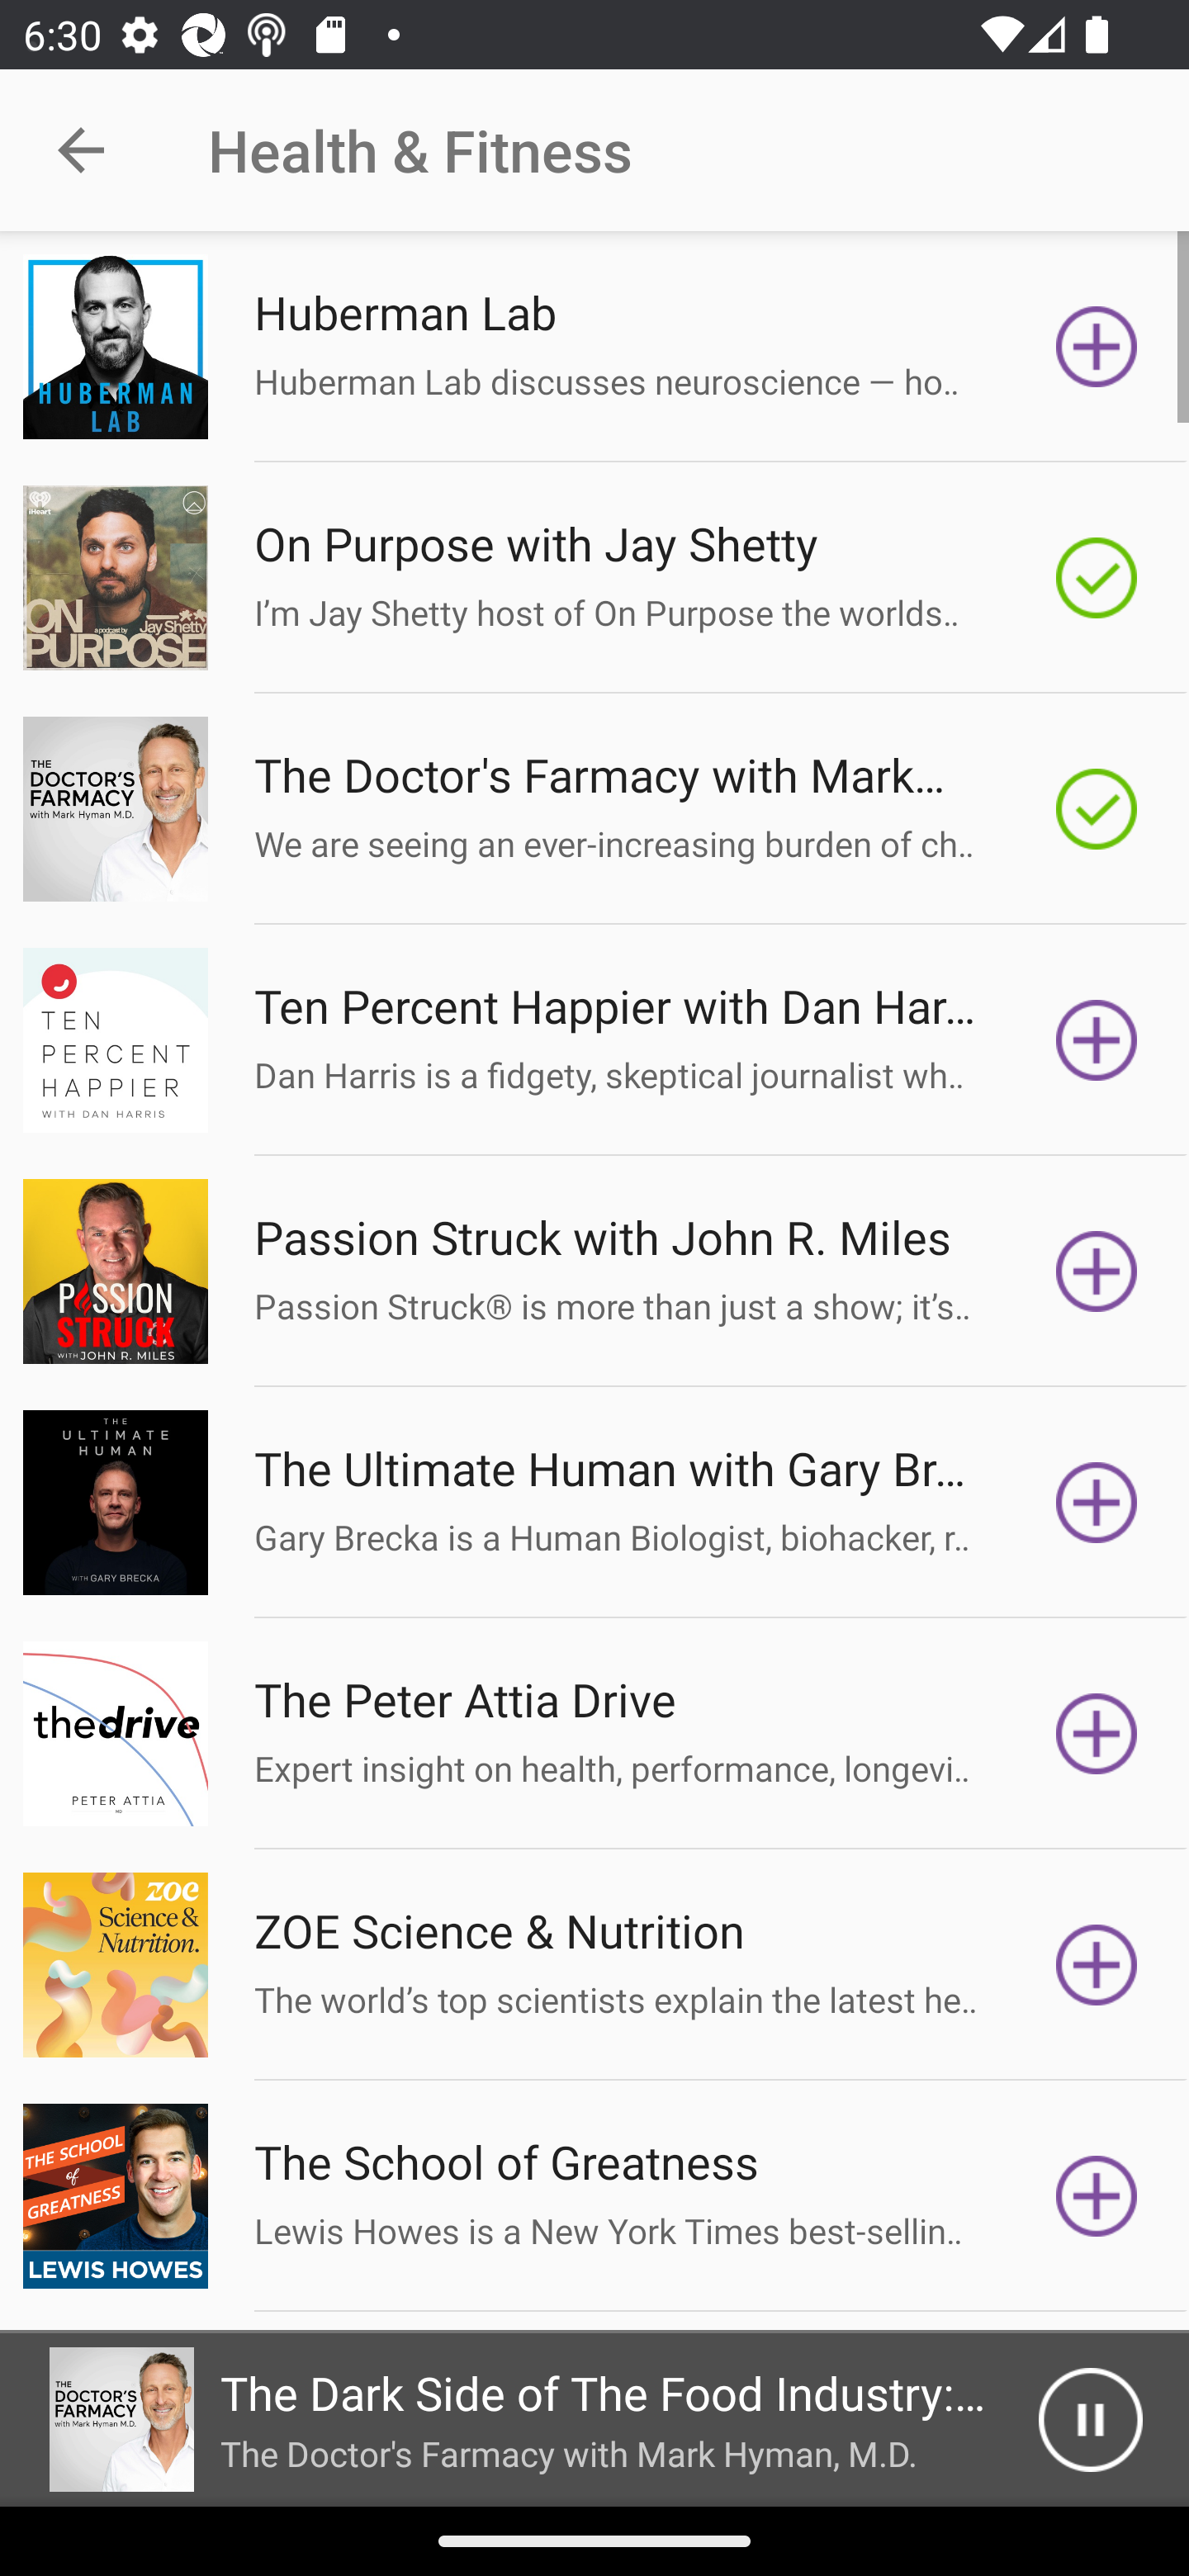  I want to click on Pause, so click(1090, 2420).